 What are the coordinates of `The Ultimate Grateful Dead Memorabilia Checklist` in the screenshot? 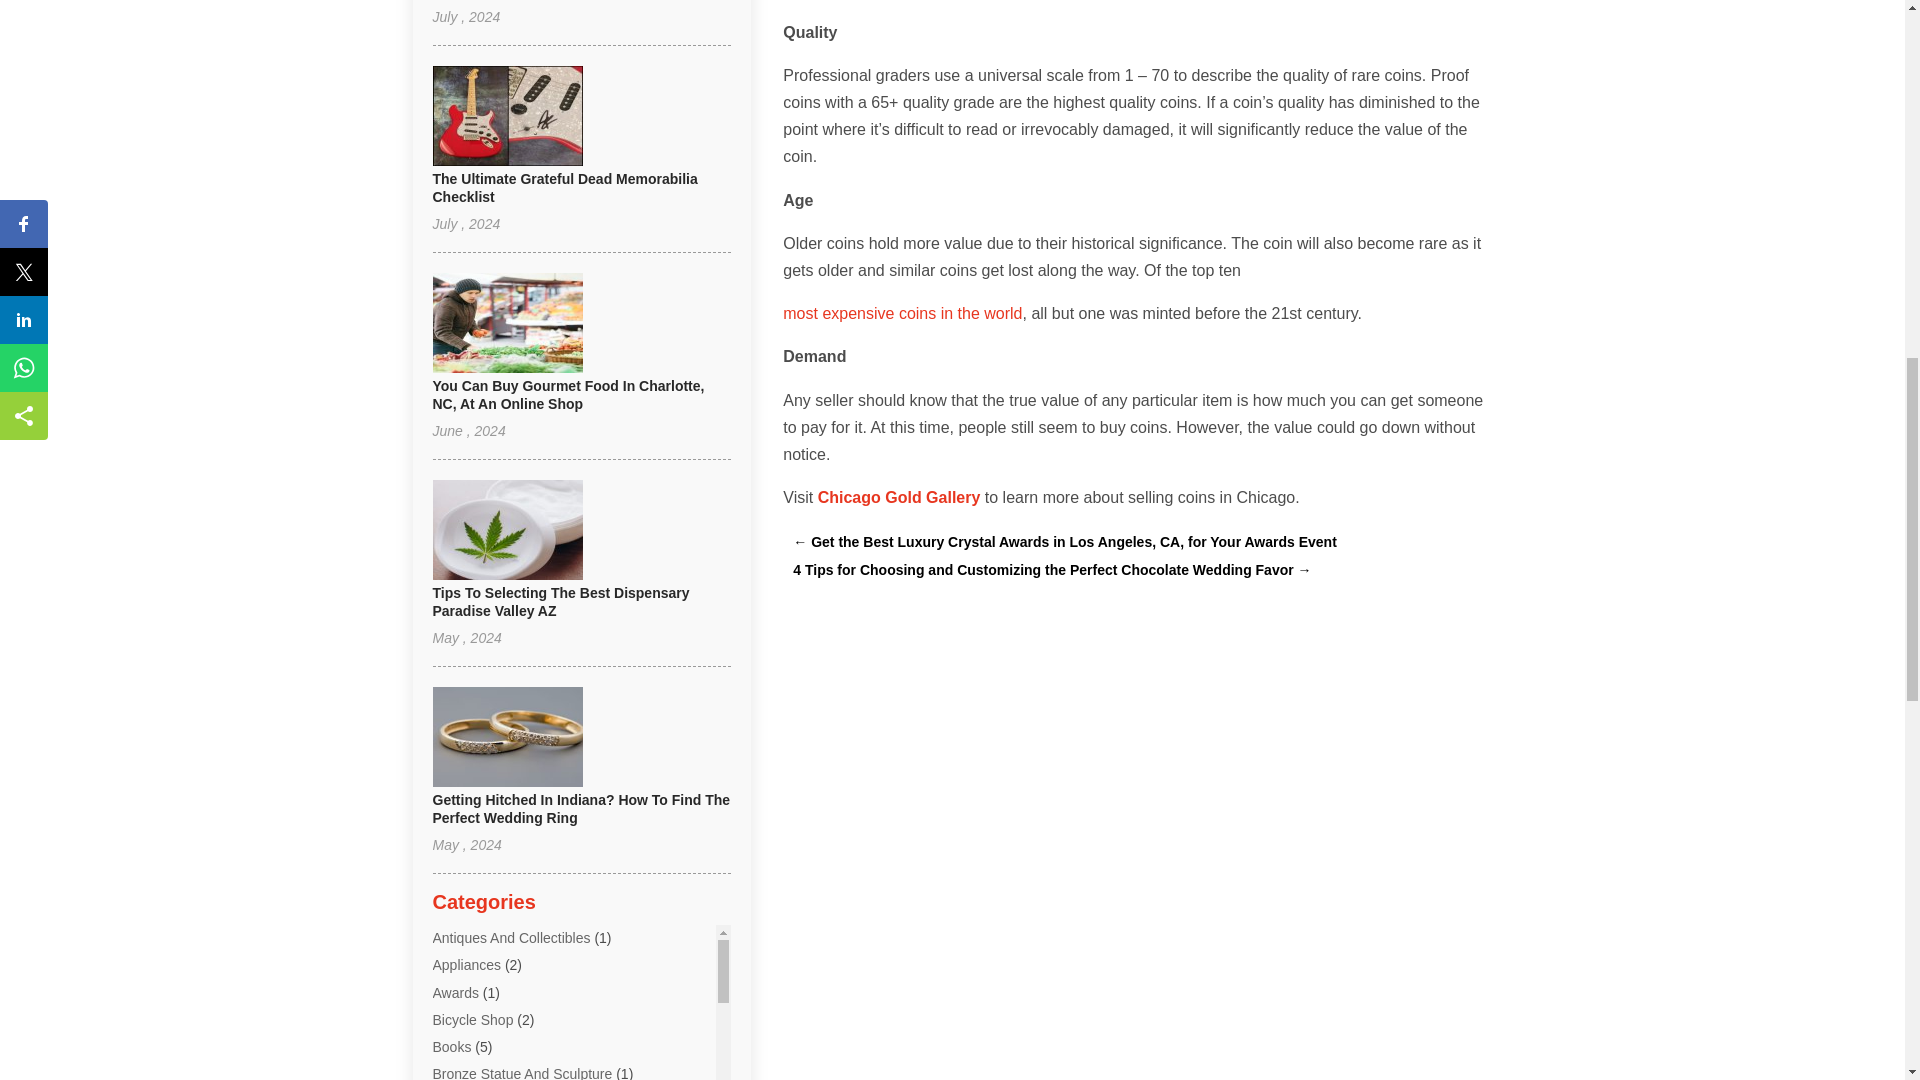 It's located at (564, 188).